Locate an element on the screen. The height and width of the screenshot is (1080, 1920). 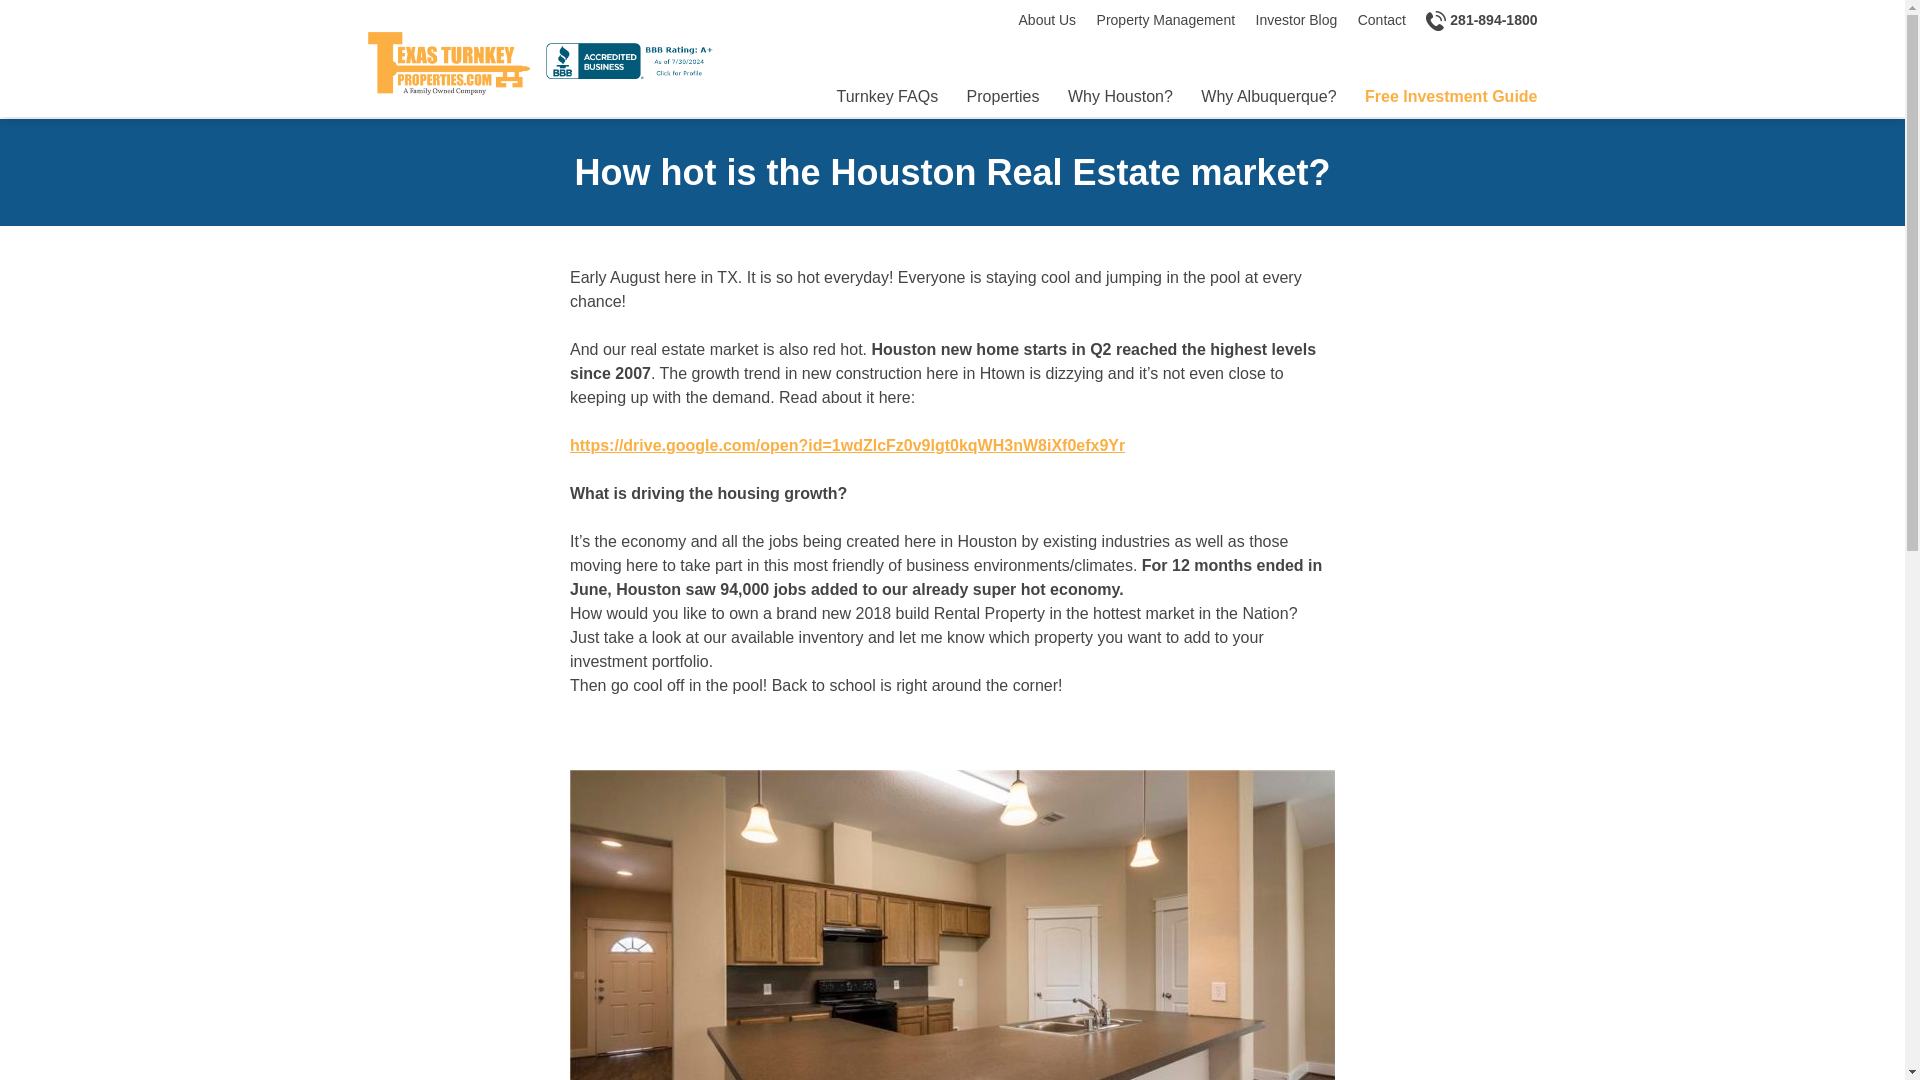
Why Houston? is located at coordinates (1120, 97).